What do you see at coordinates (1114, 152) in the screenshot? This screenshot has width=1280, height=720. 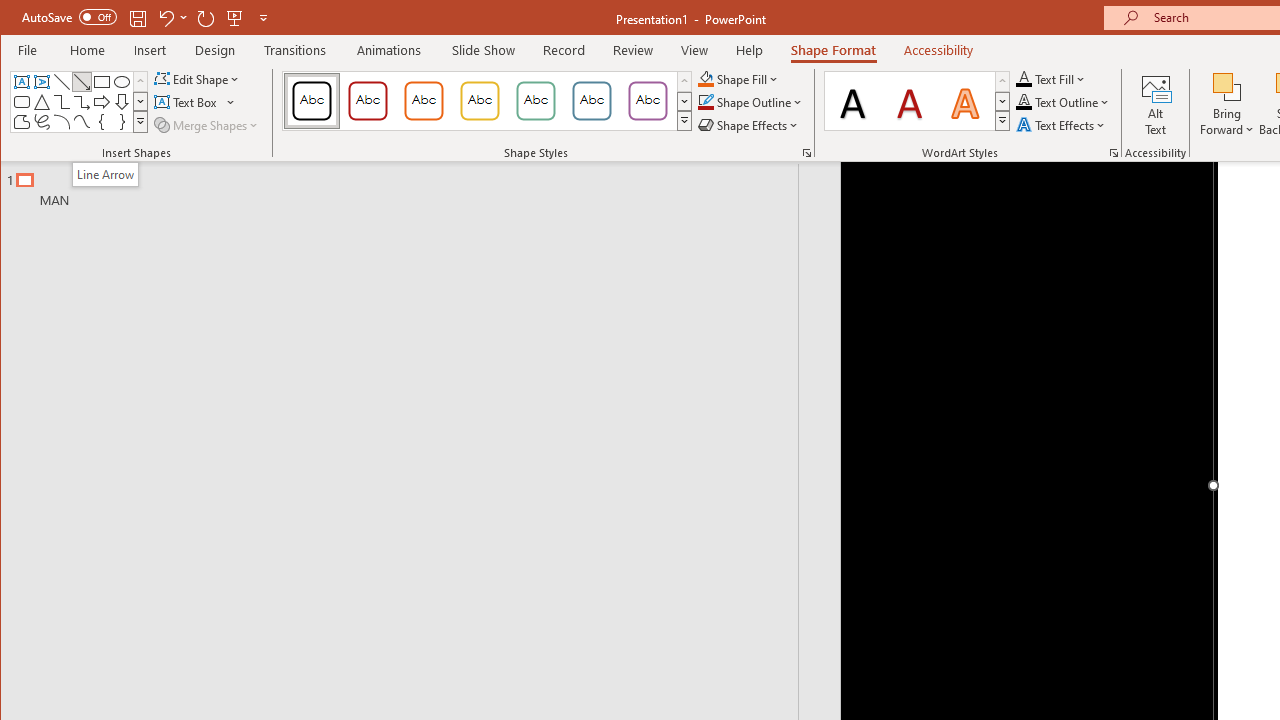 I see `Format Text Effects...` at bounding box center [1114, 152].